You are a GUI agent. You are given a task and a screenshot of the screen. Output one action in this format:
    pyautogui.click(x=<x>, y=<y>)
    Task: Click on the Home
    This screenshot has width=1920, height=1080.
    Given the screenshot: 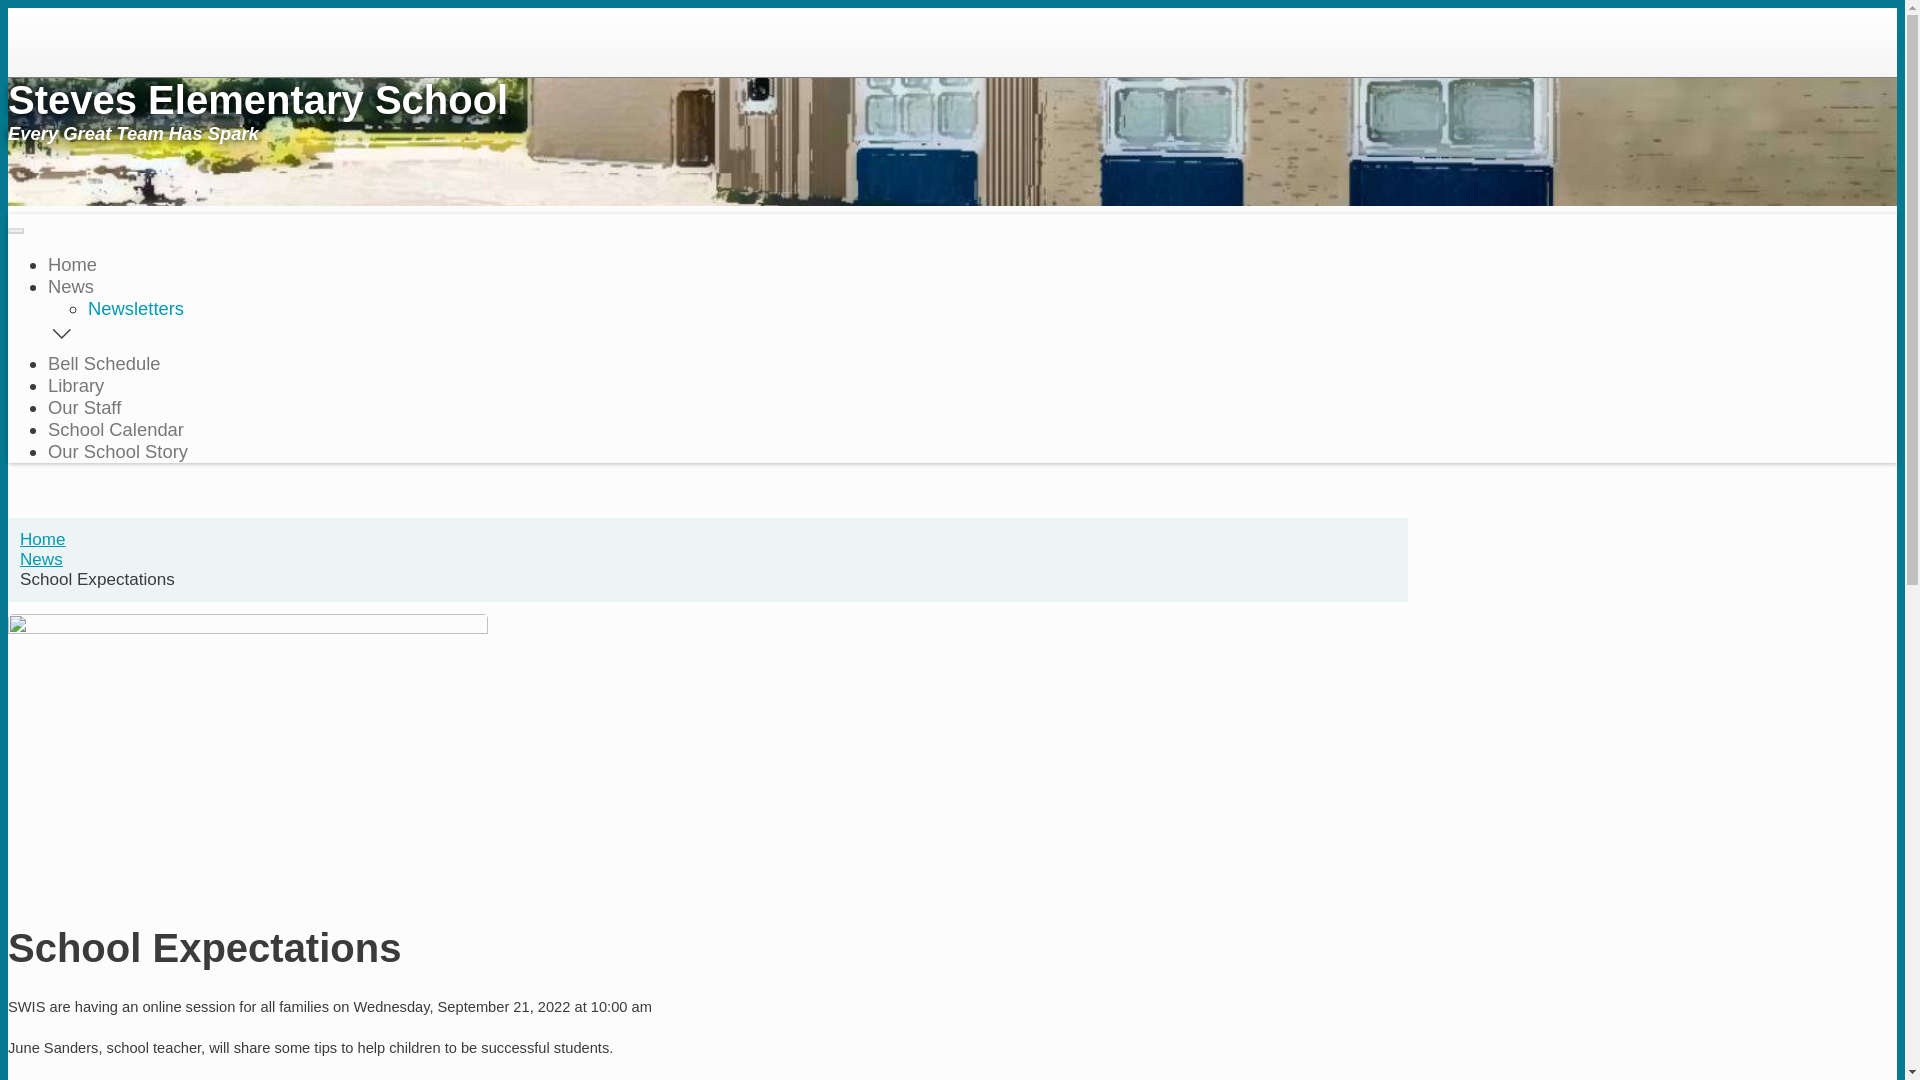 What is the action you would take?
    pyautogui.click(x=72, y=264)
    